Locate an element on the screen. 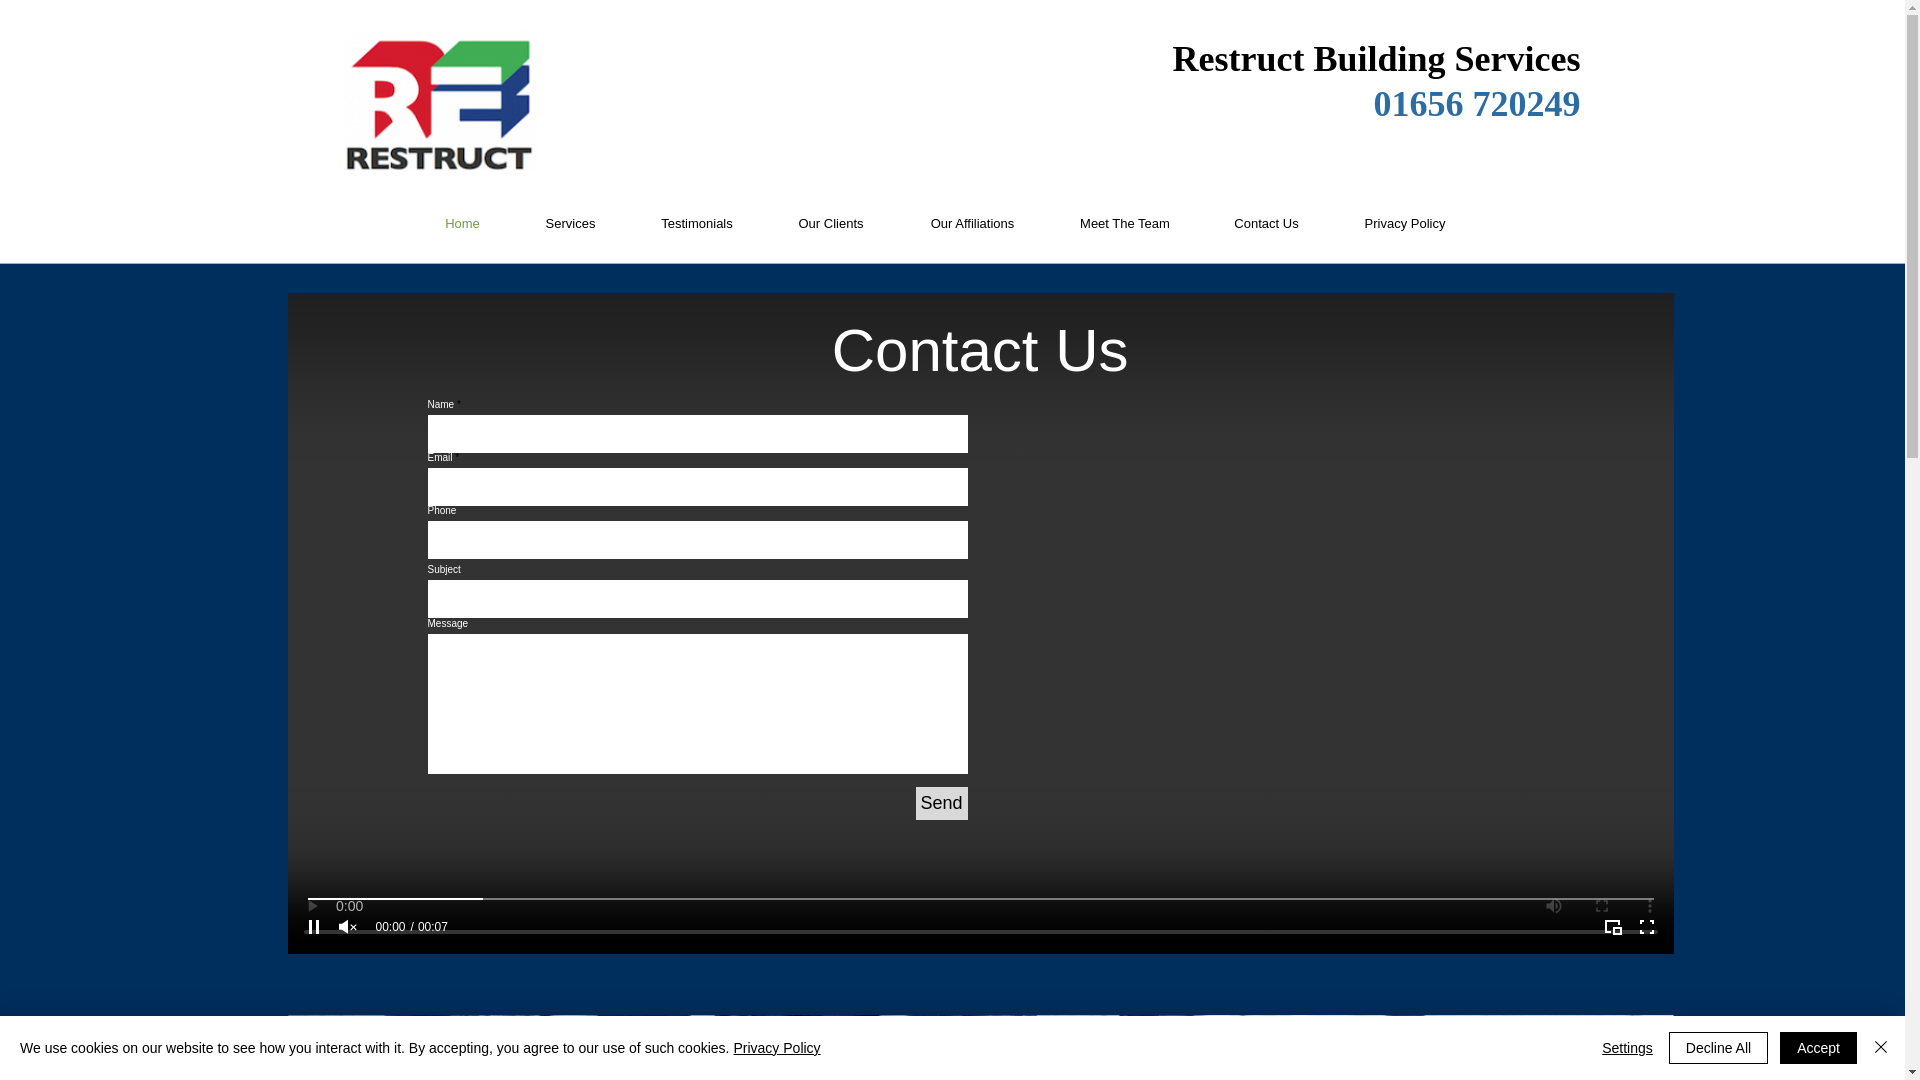 Image resolution: width=1920 pixels, height=1080 pixels. Accept is located at coordinates (1818, 1048).